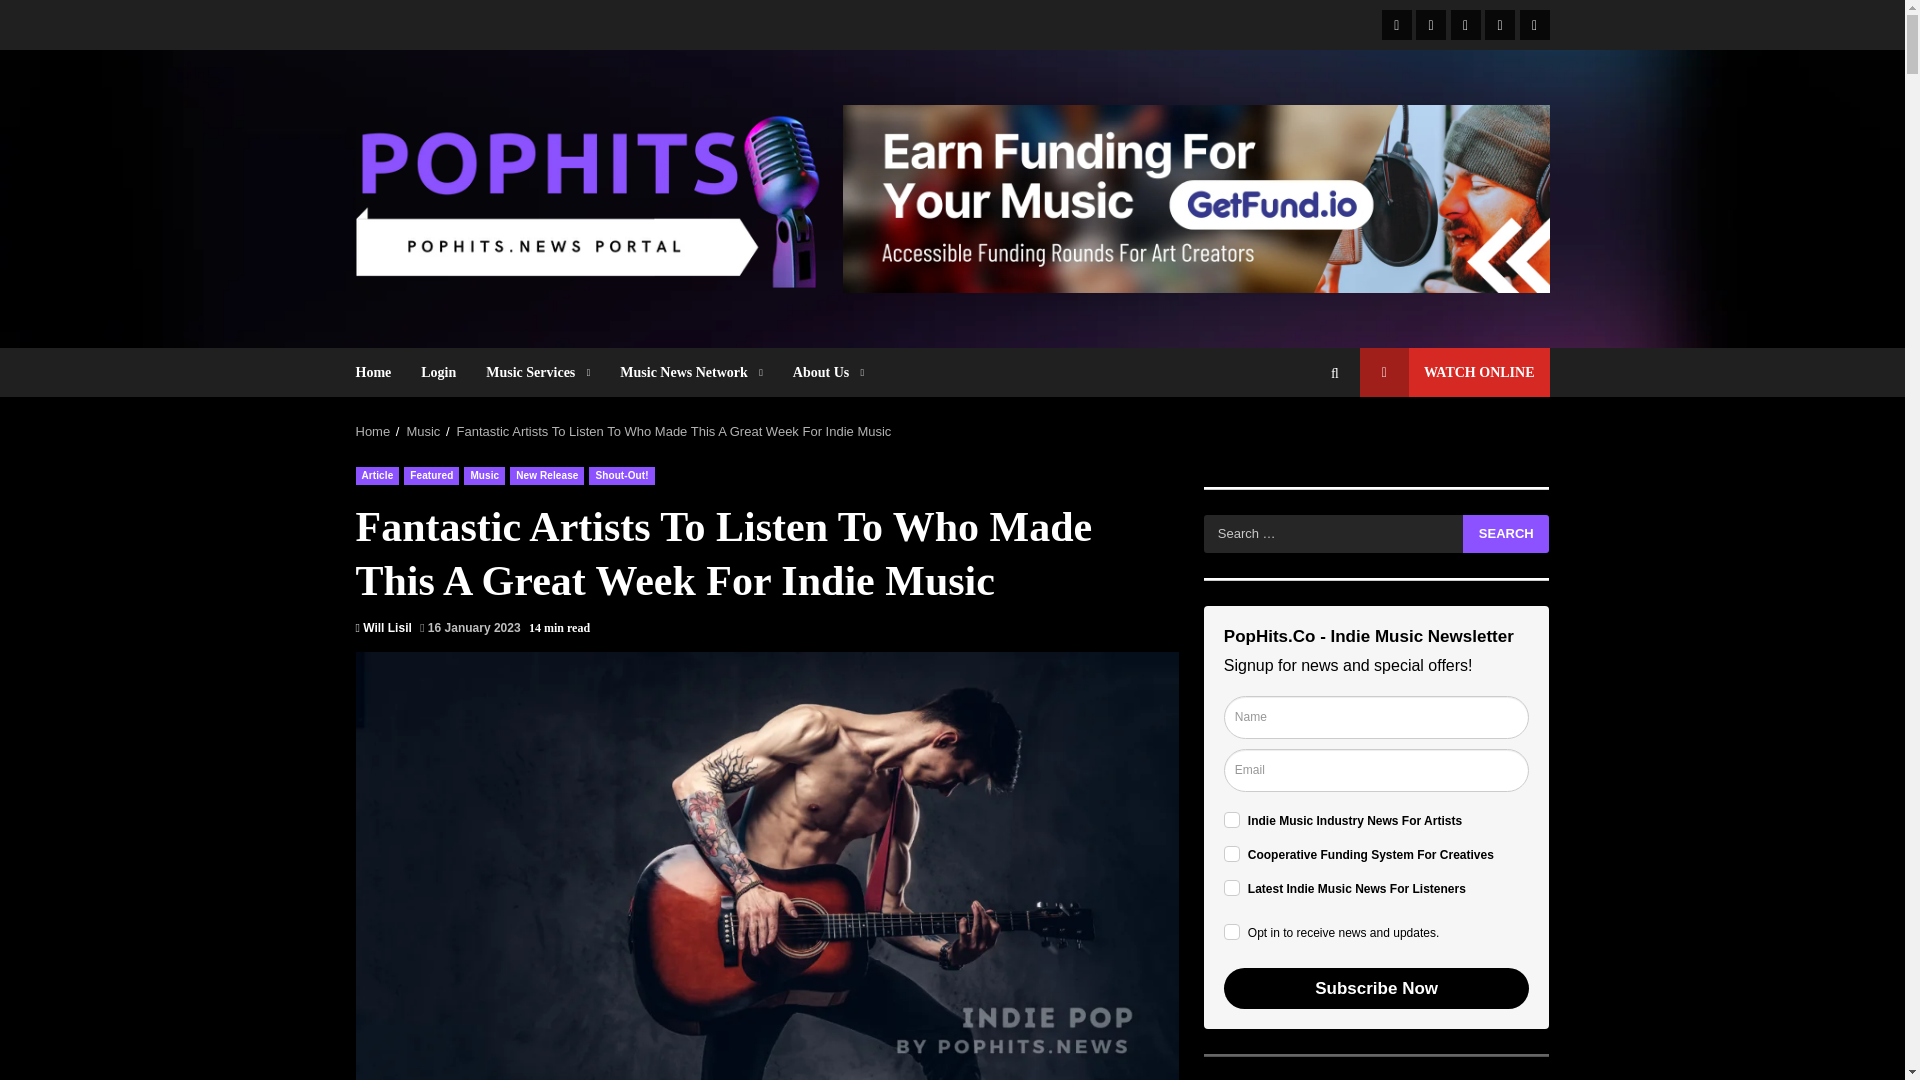  I want to click on Home, so click(381, 372).